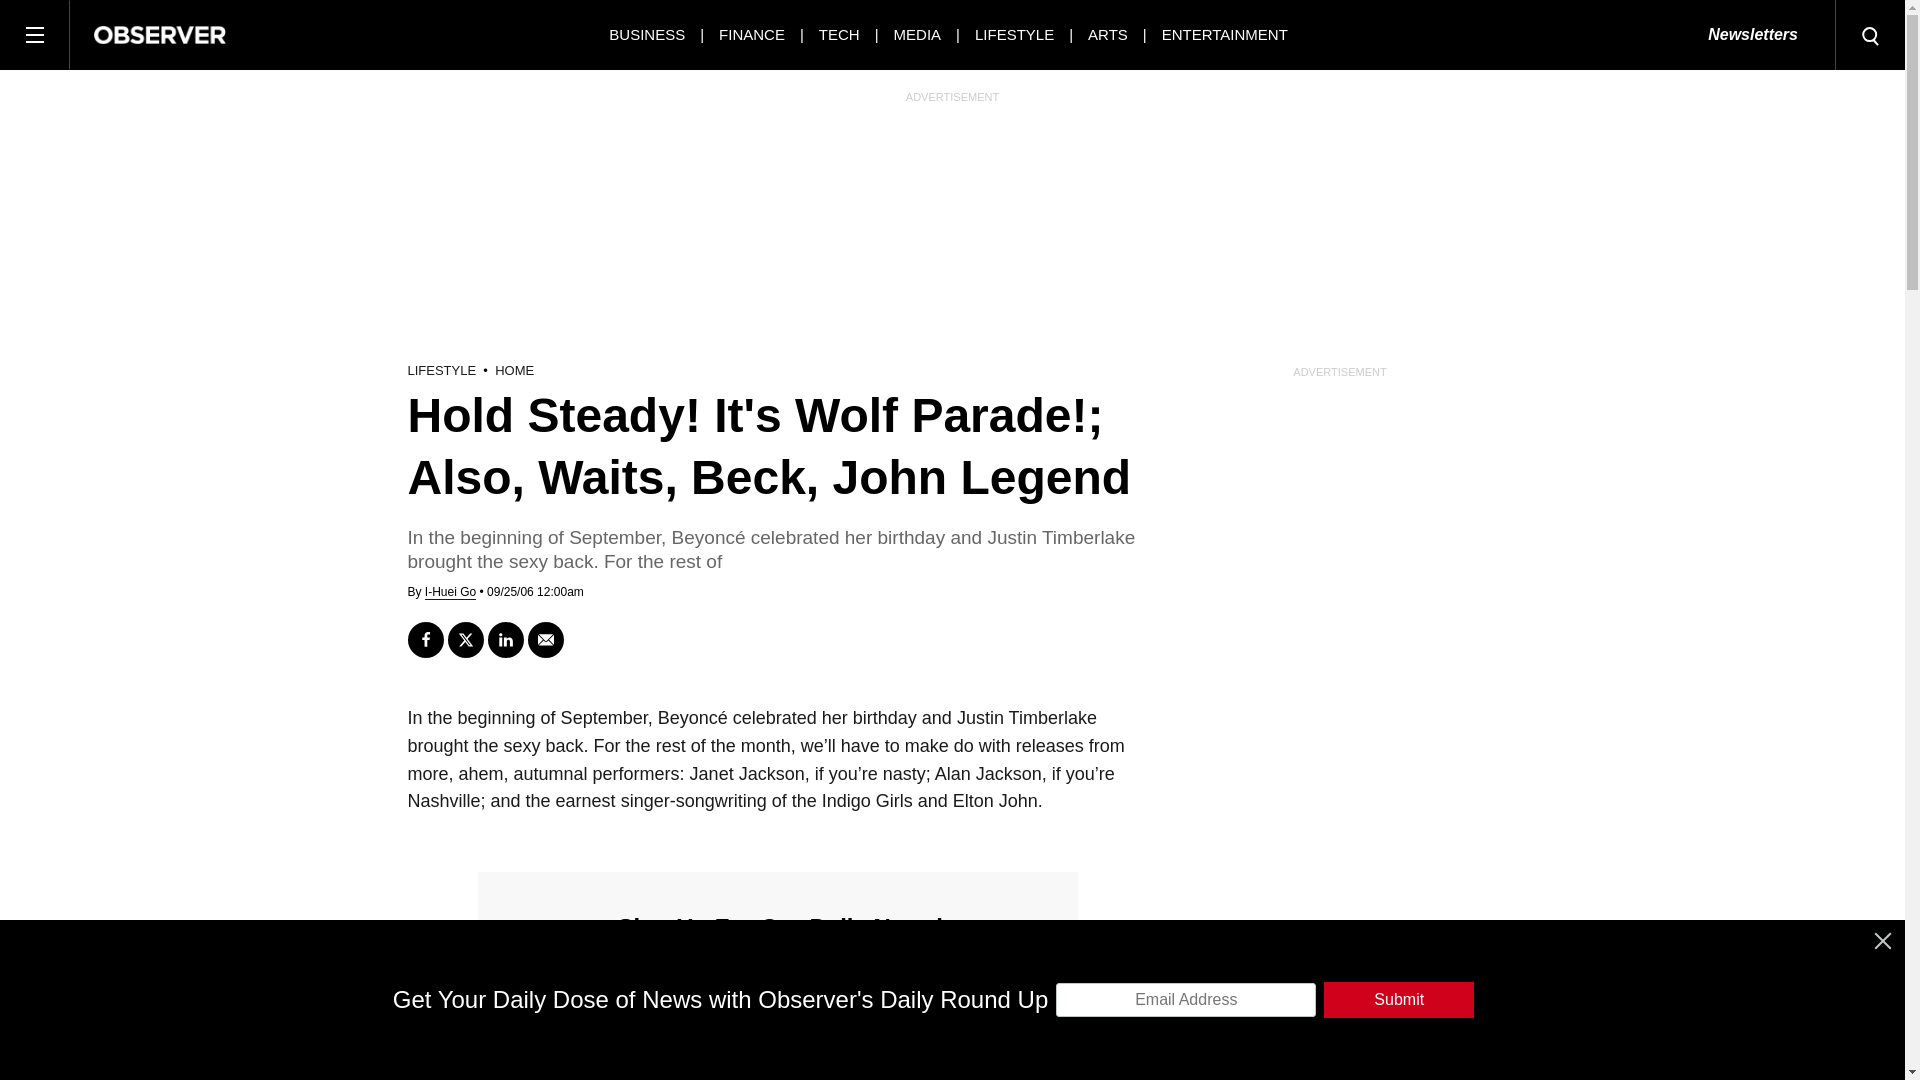  What do you see at coordinates (840, 34) in the screenshot?
I see `TECH` at bounding box center [840, 34].